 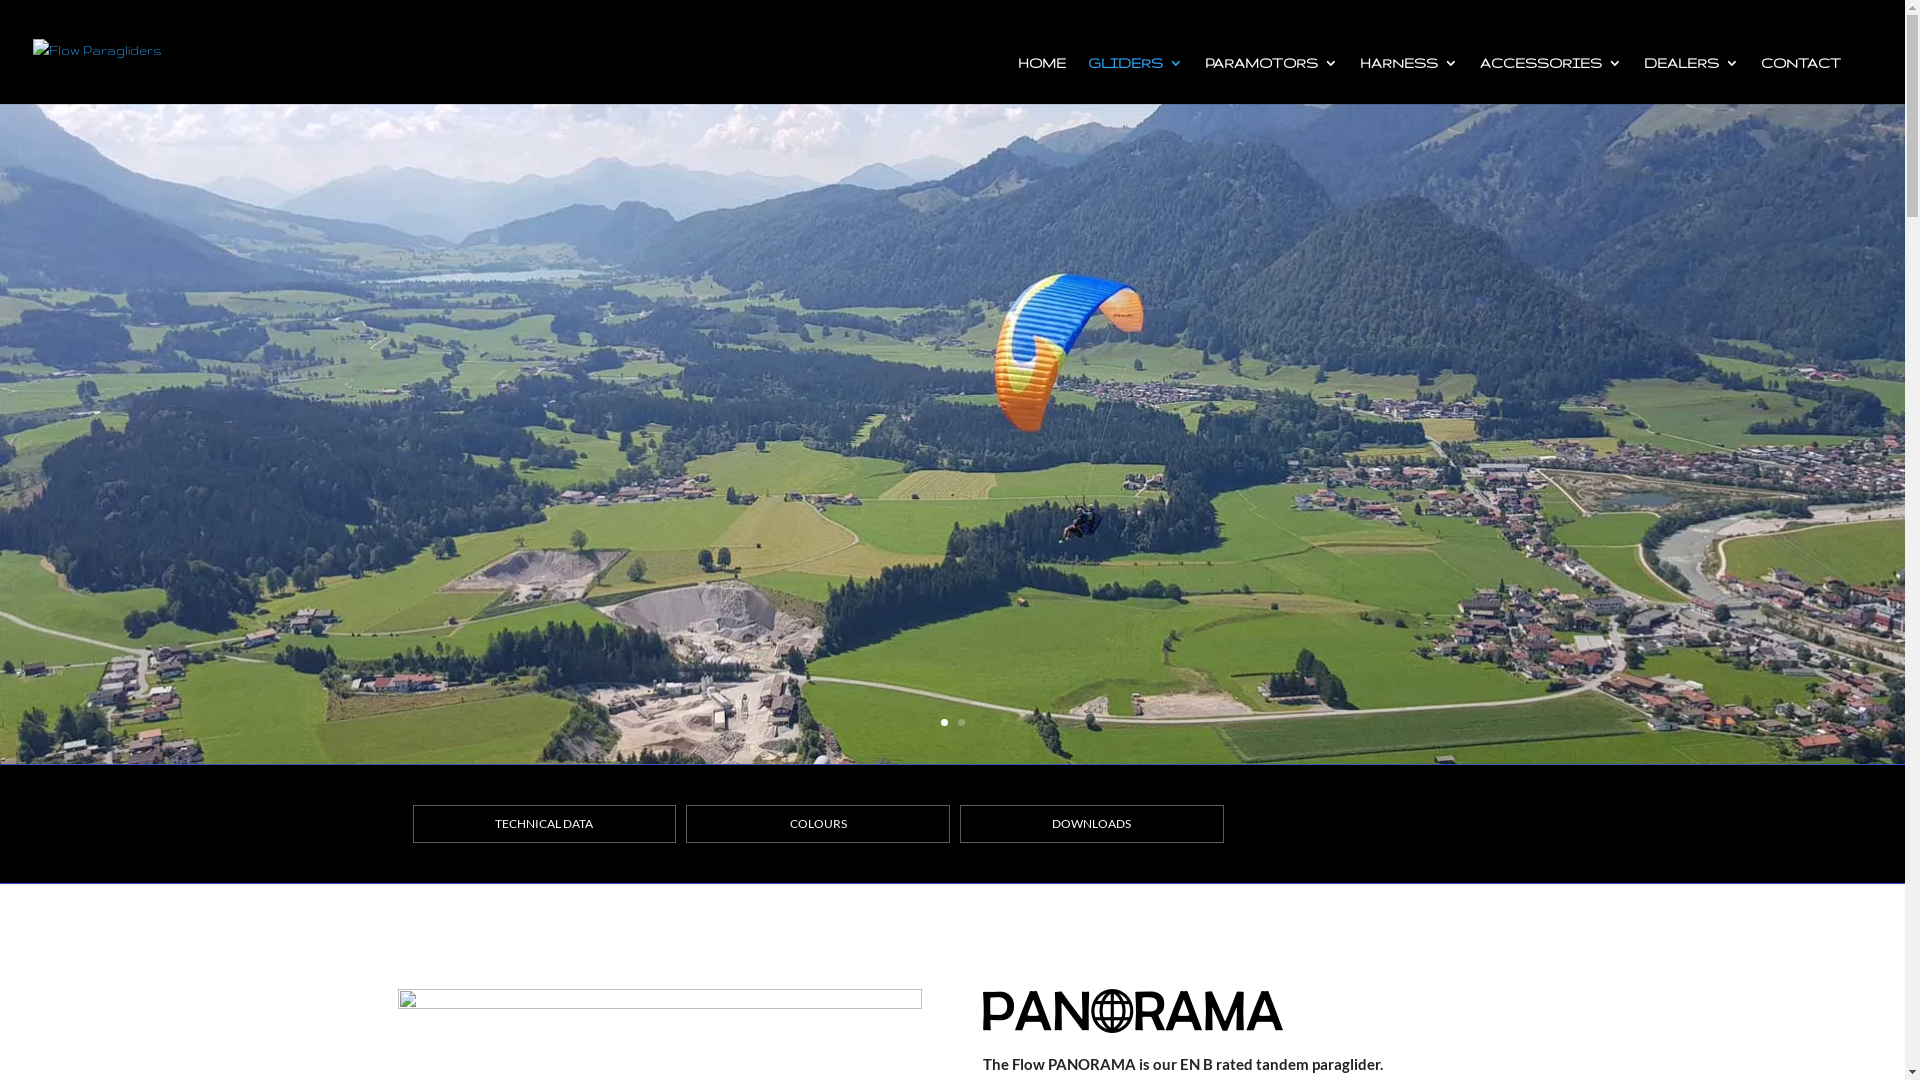 What do you see at coordinates (1801, 80) in the screenshot?
I see `CONTACT` at bounding box center [1801, 80].